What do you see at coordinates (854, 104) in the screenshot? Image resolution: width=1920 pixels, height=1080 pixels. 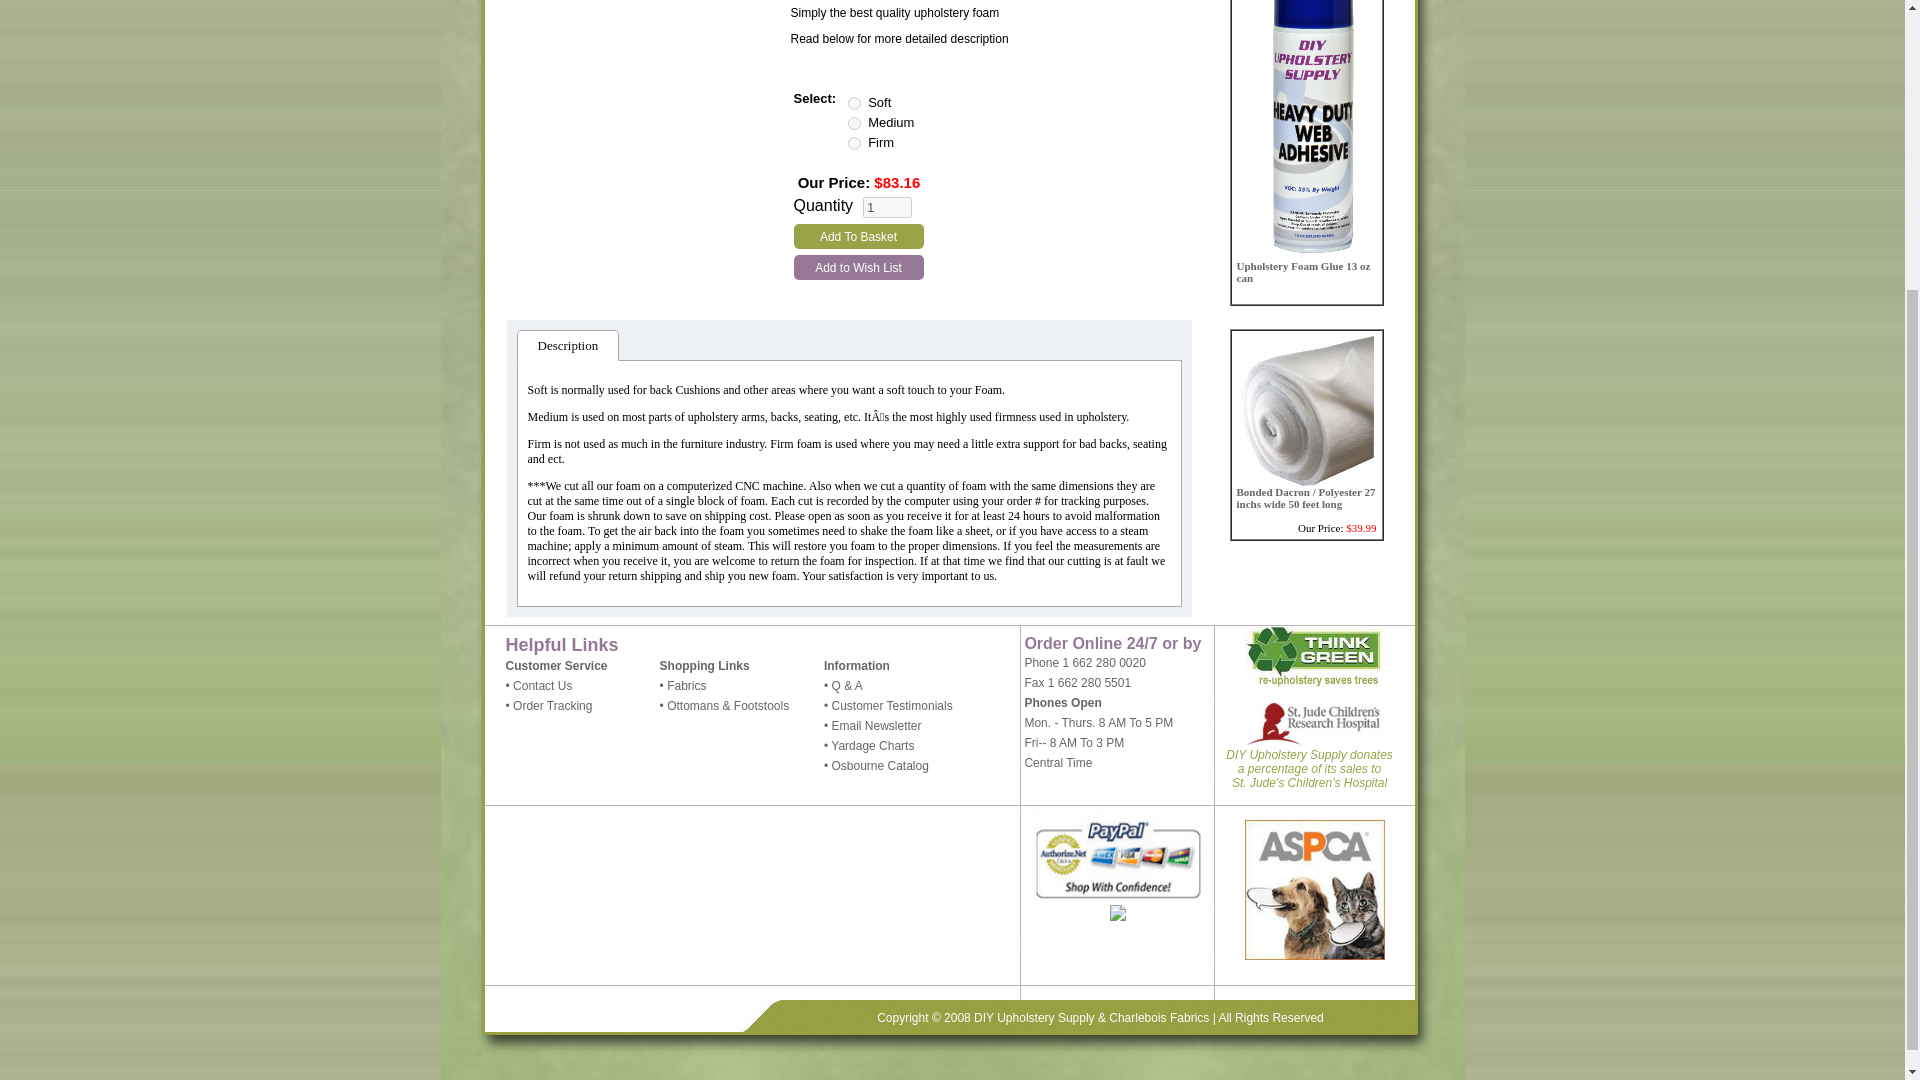 I see `Soft` at bounding box center [854, 104].